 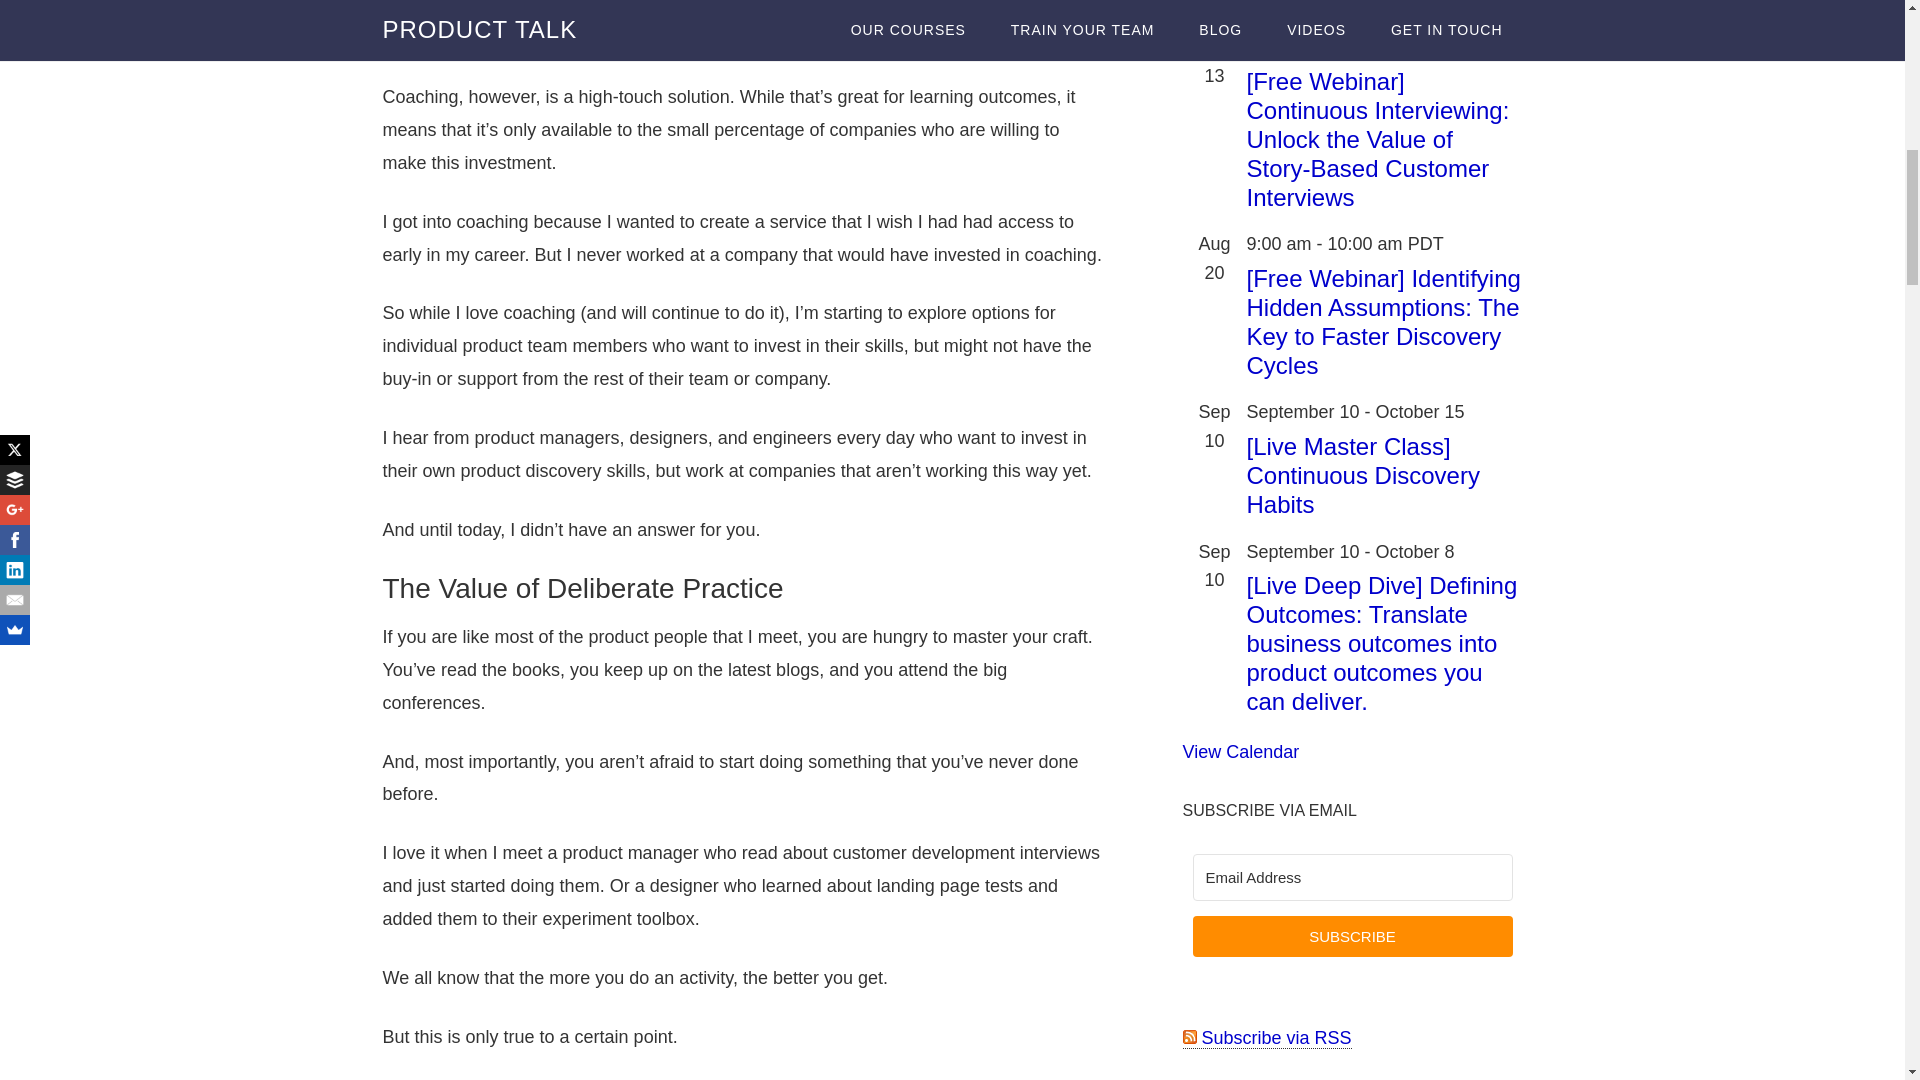 I want to click on RSS Feed, so click(x=1189, y=1037).